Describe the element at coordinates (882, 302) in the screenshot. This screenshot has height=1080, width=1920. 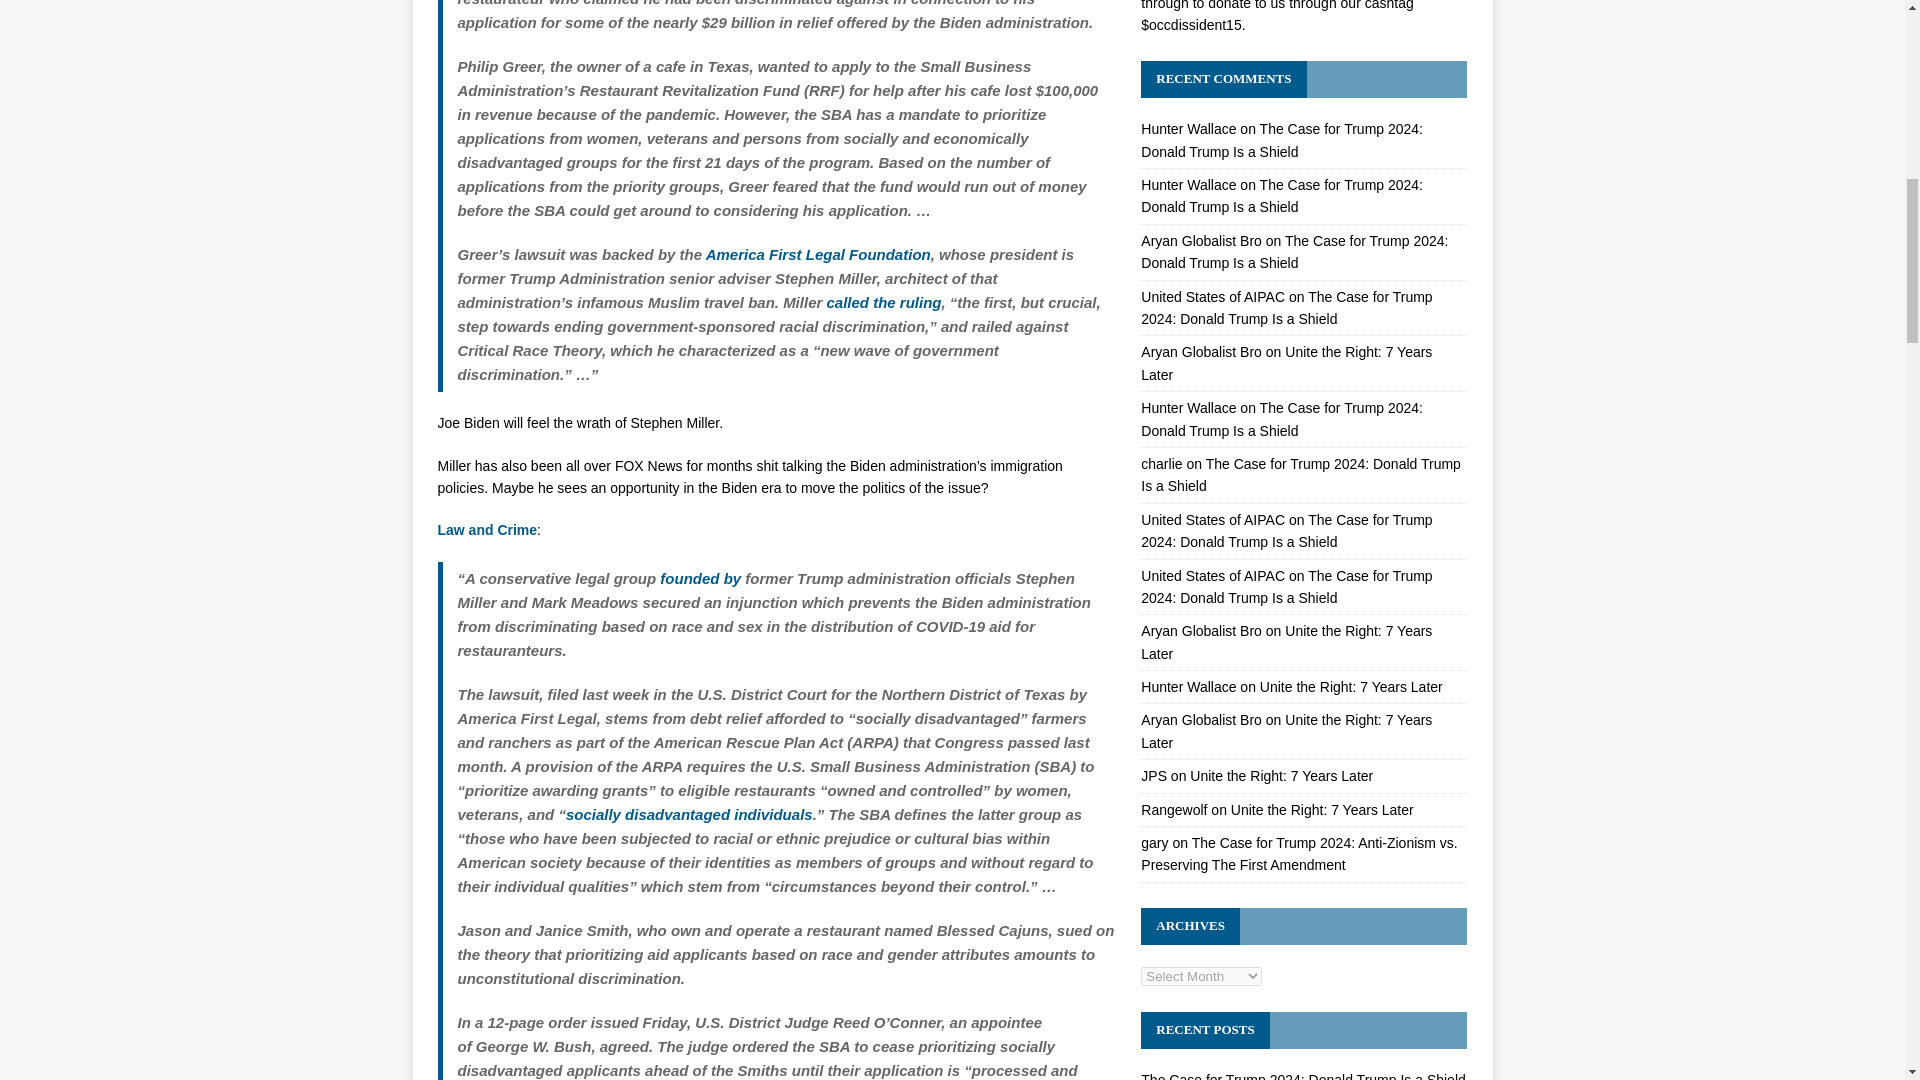
I see `called the ruling` at that location.